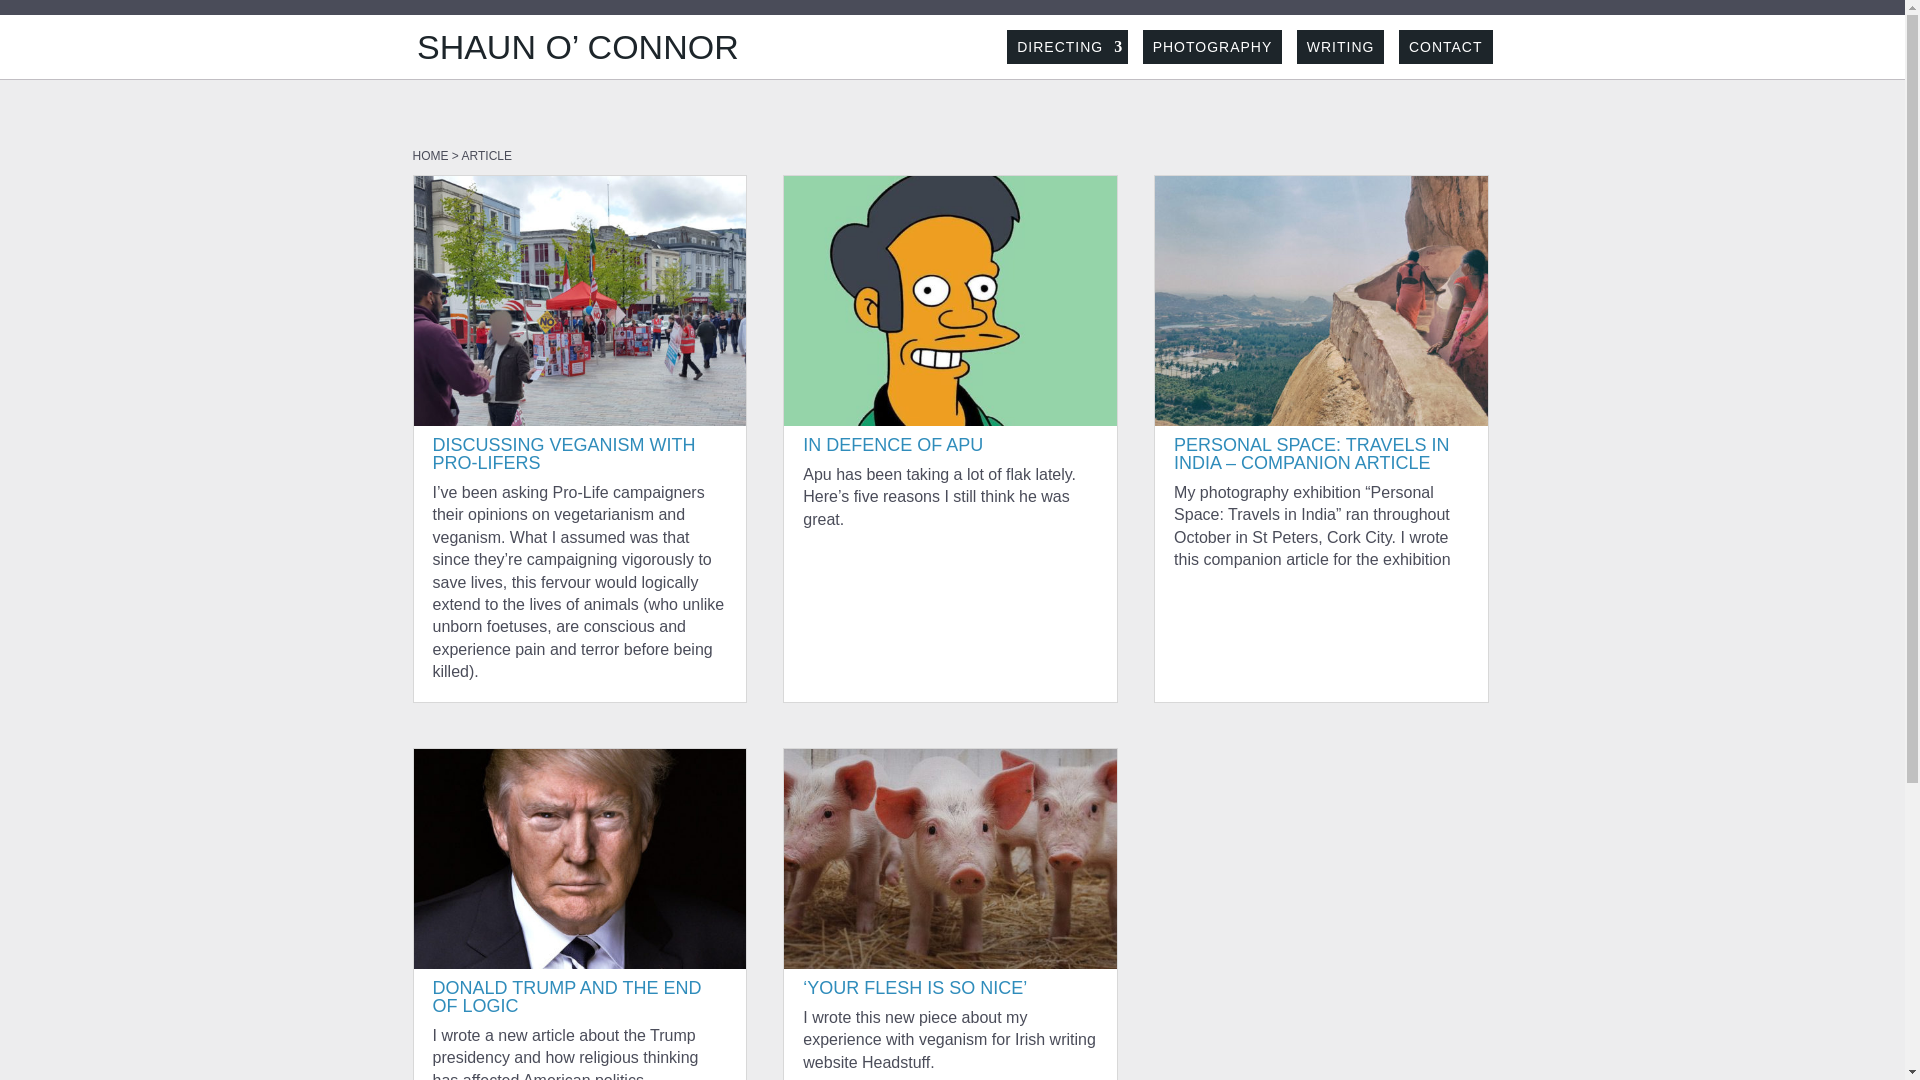  I want to click on PHOTOGRAPHY, so click(1212, 46).